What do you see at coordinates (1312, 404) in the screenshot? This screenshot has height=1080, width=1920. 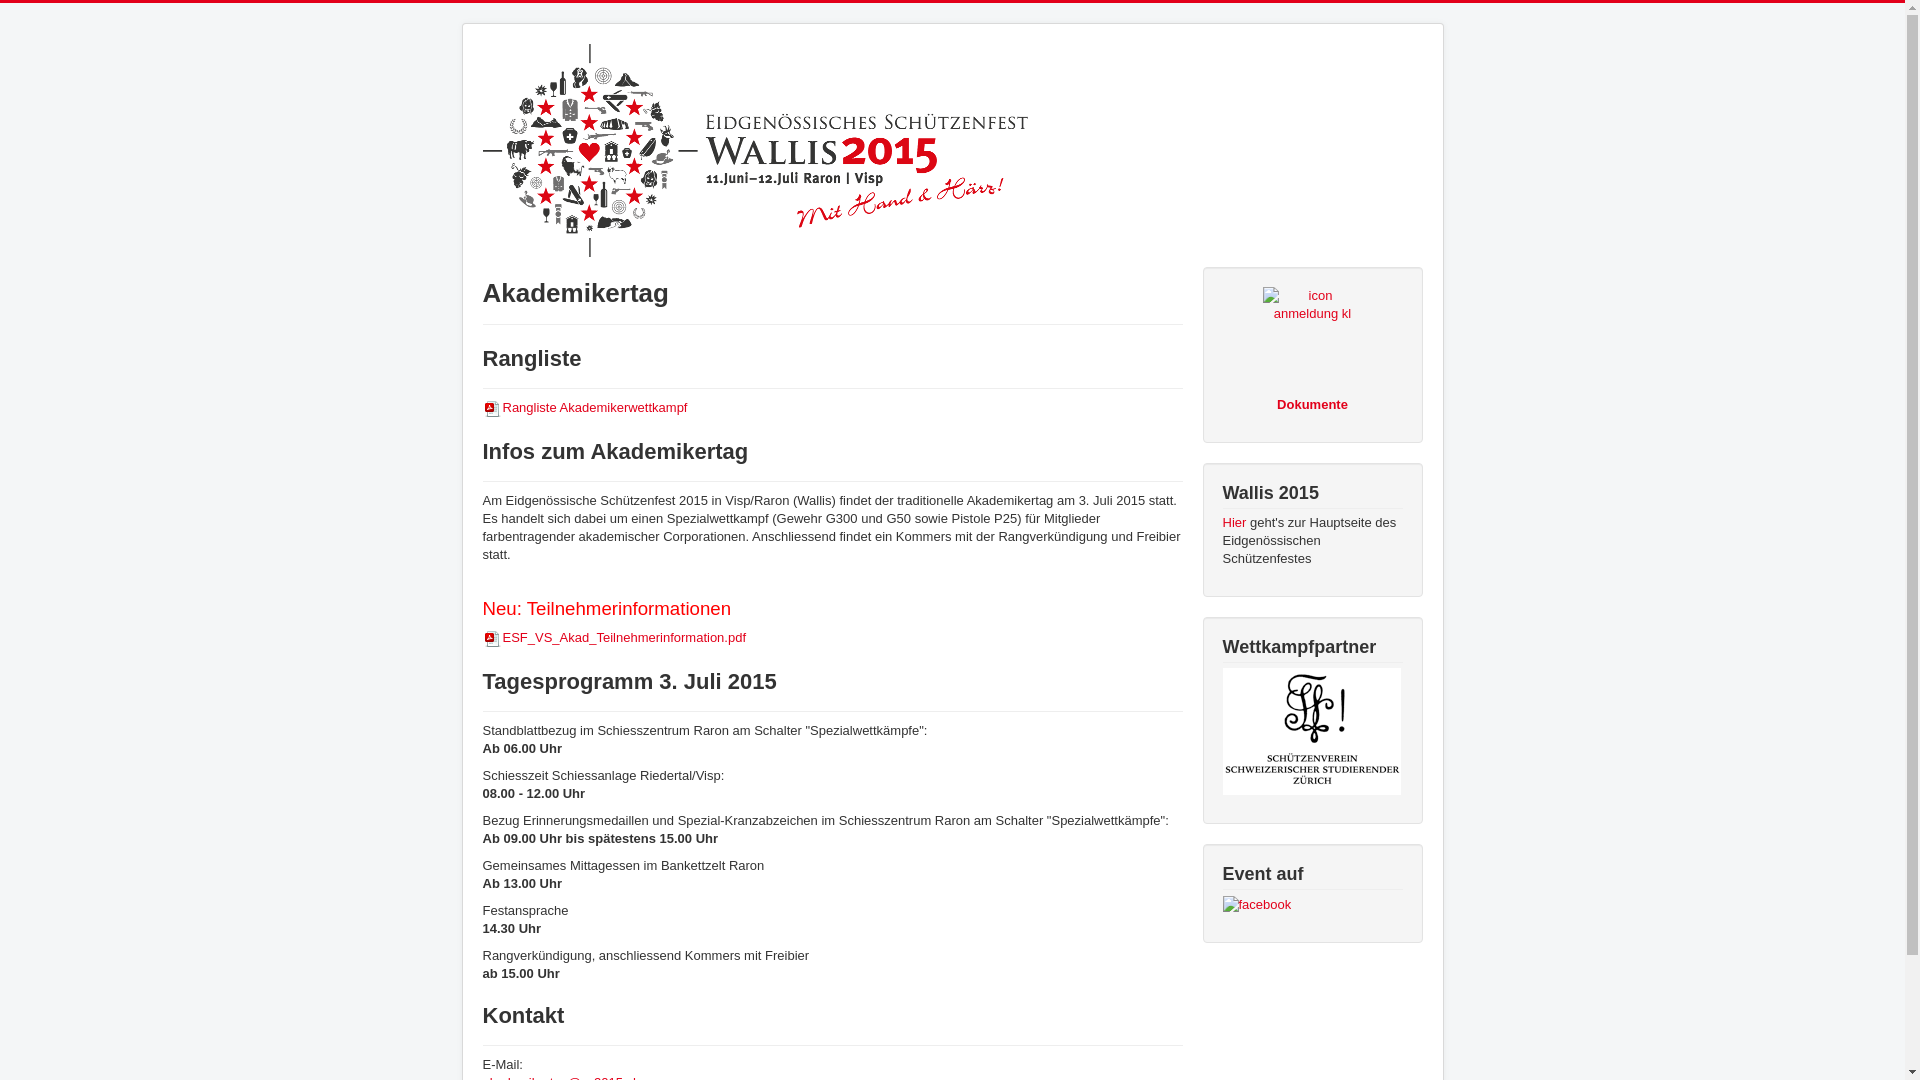 I see `Dokumente` at bounding box center [1312, 404].